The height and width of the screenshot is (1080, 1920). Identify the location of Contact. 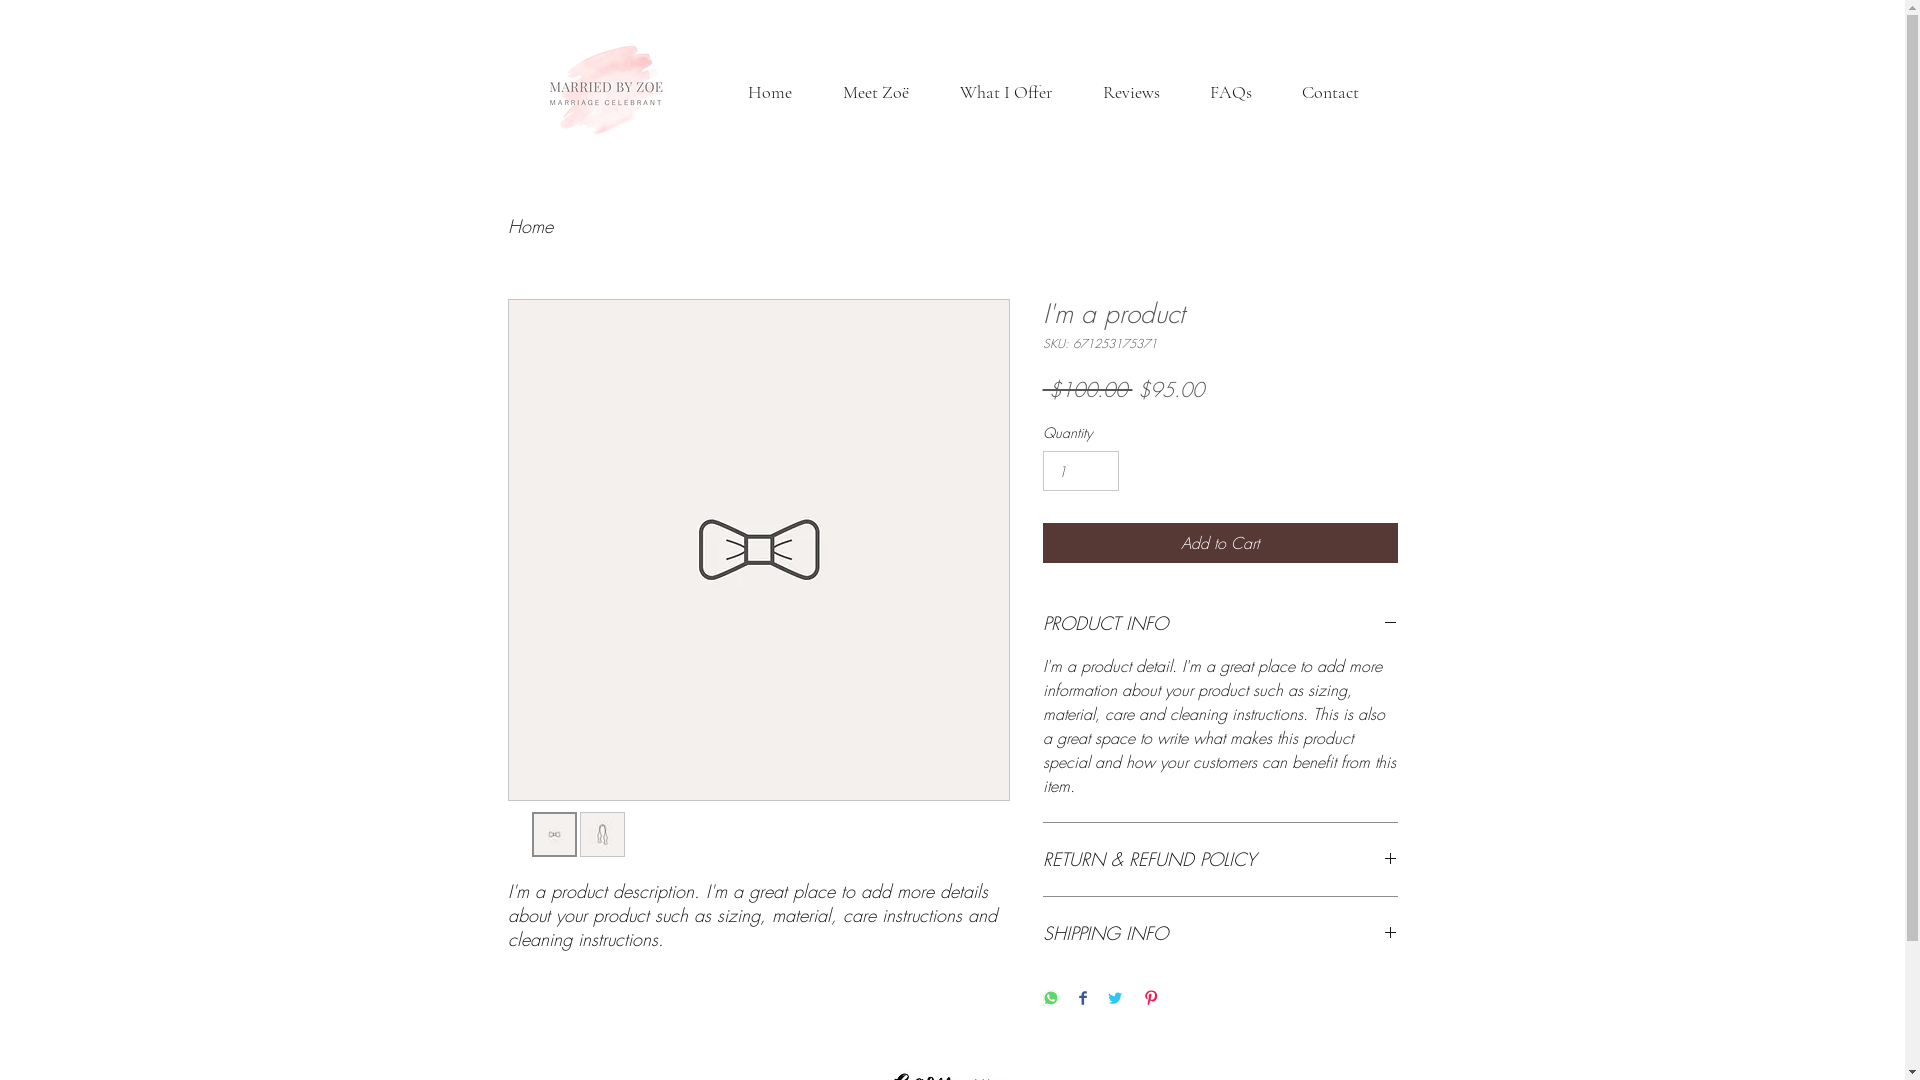
(1330, 92).